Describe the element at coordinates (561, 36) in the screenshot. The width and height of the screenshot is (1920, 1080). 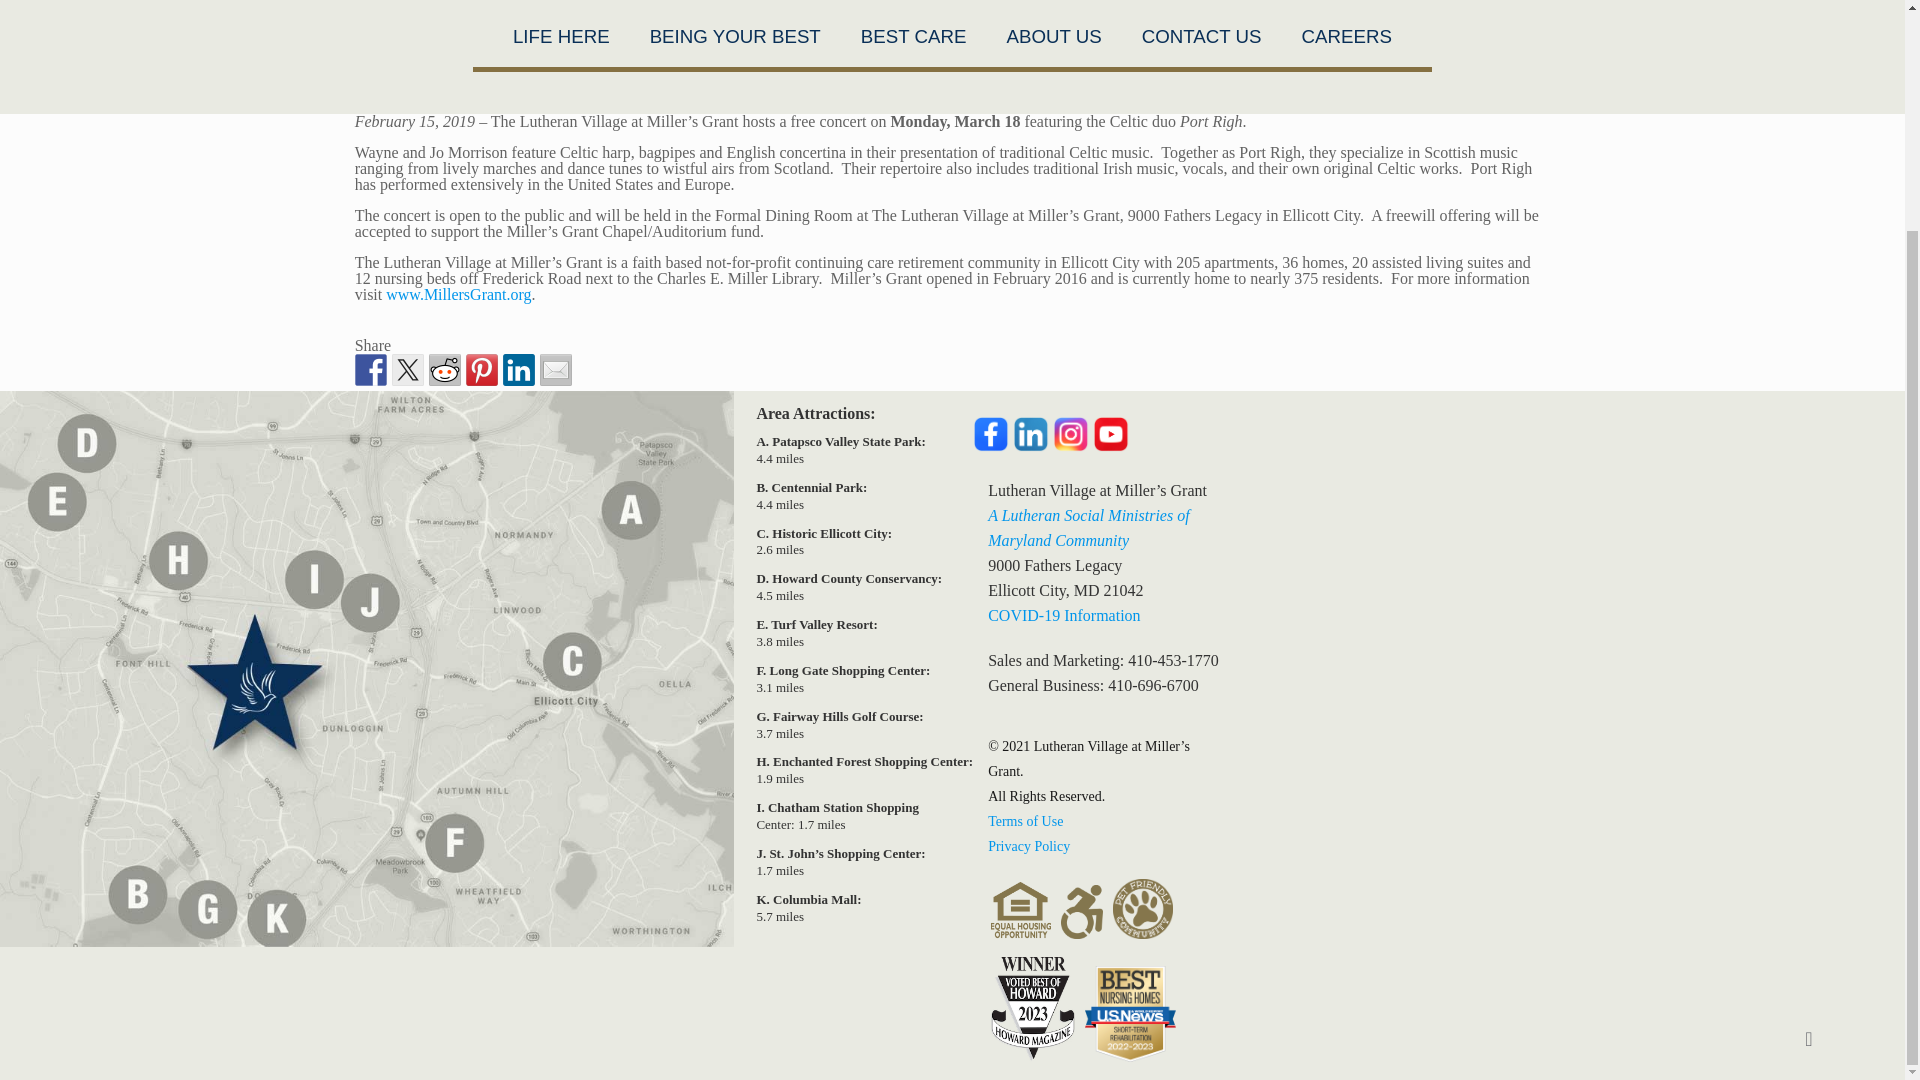
I see `LIFE HERE` at that location.